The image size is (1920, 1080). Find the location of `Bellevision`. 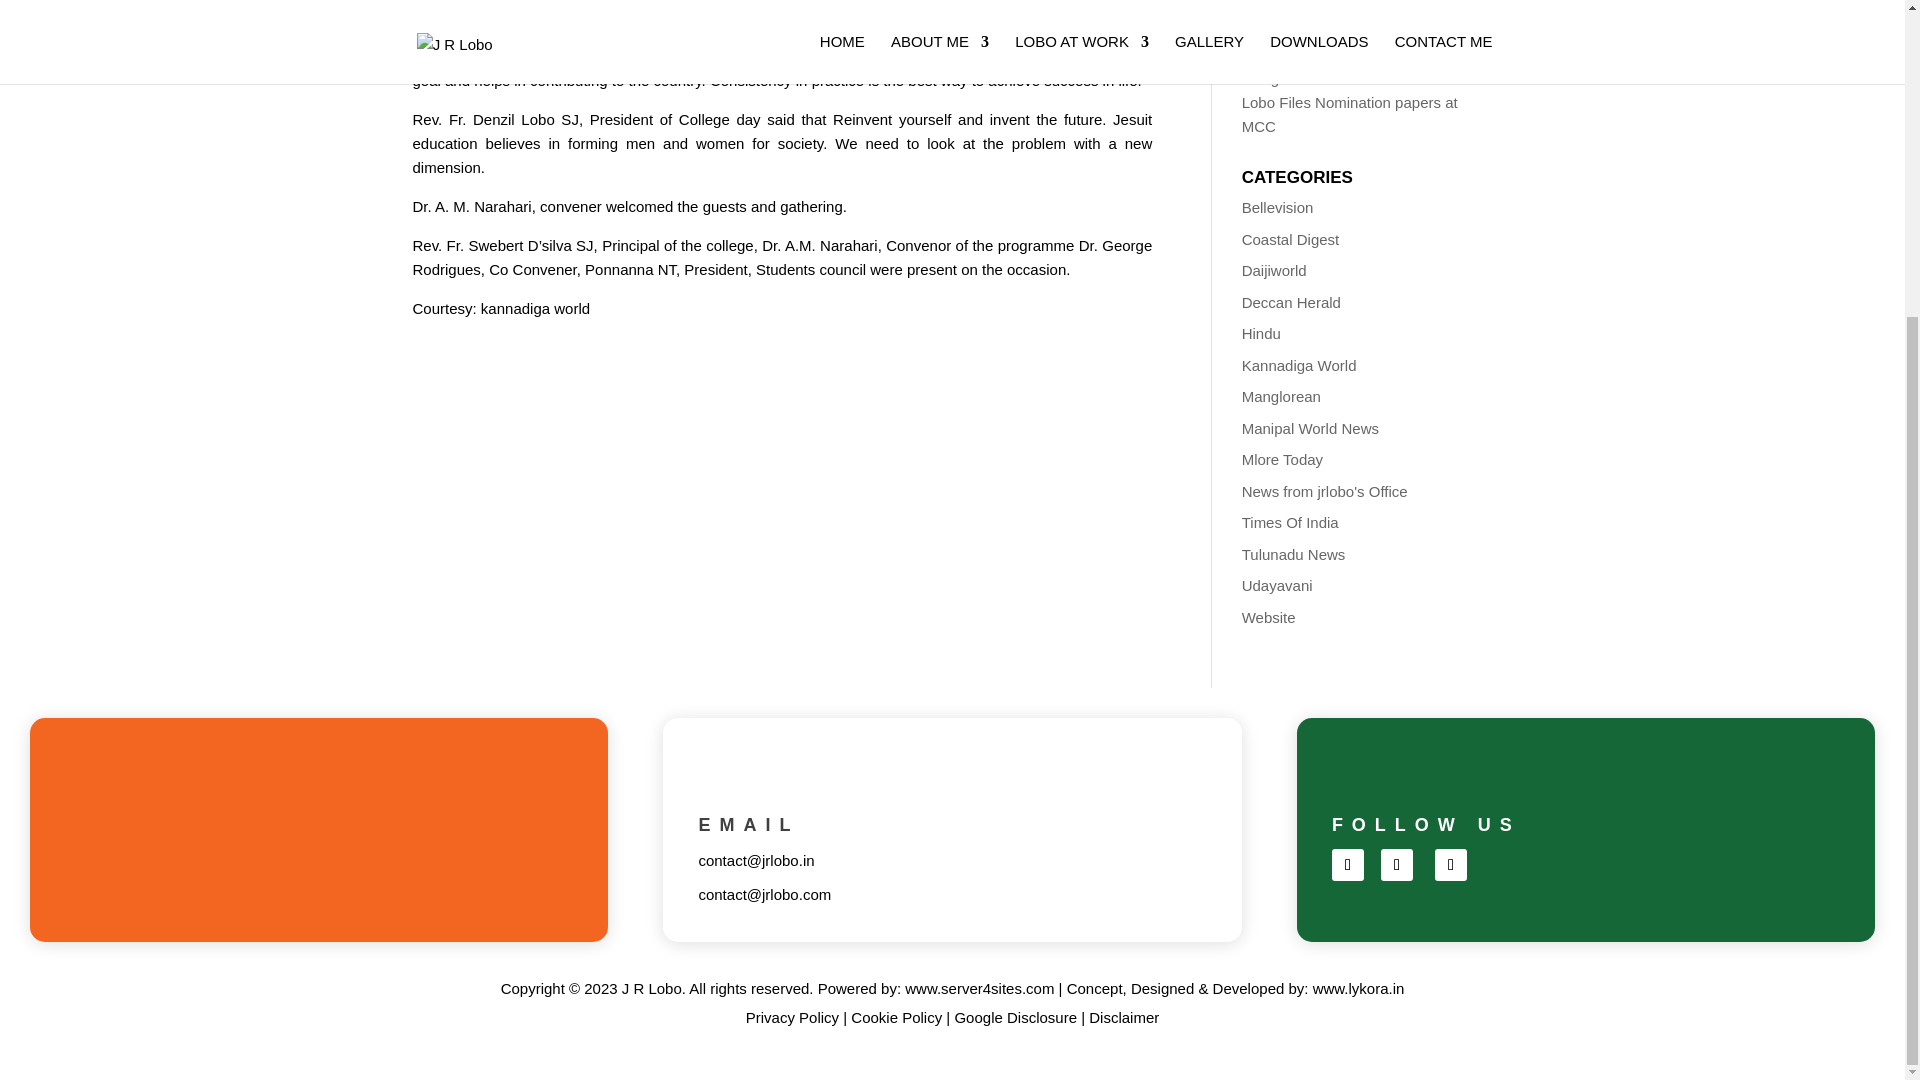

Bellevision is located at coordinates (1278, 207).